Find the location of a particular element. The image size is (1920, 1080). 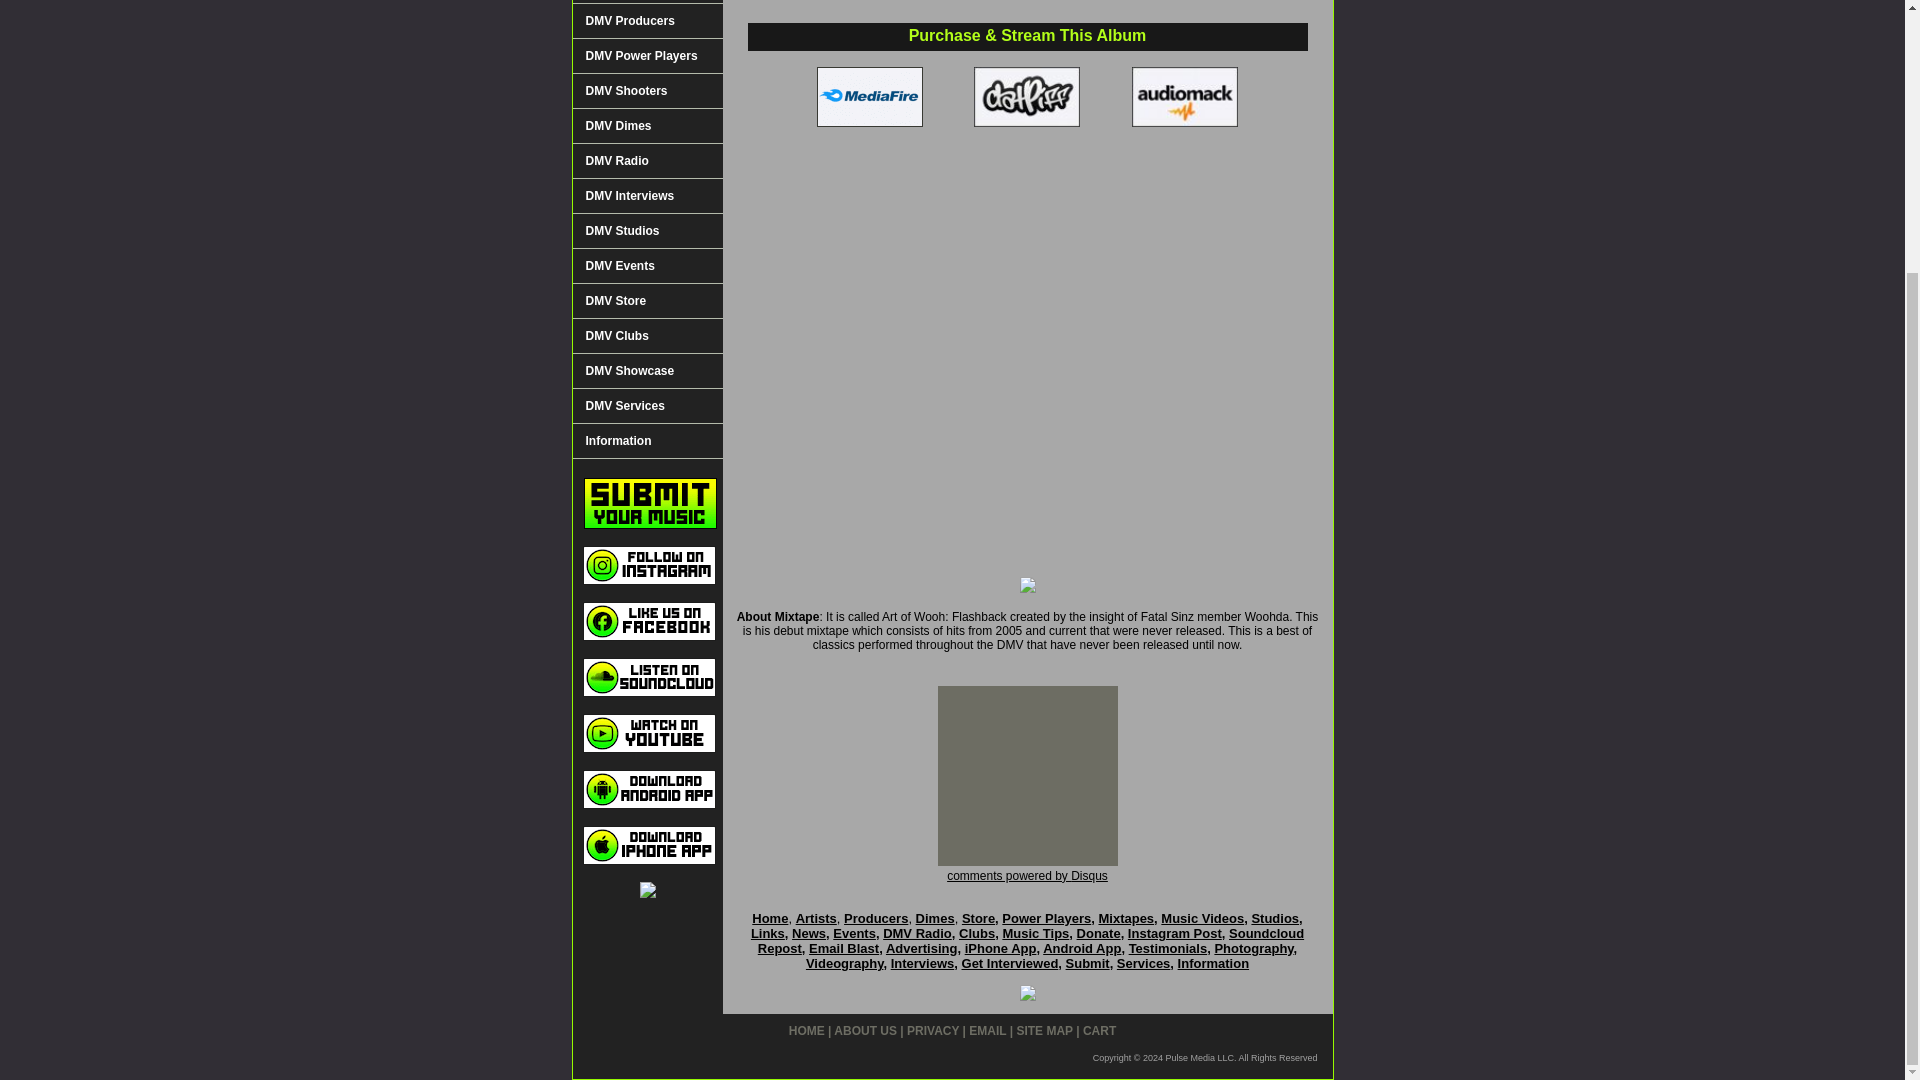

Home is located at coordinates (770, 918).